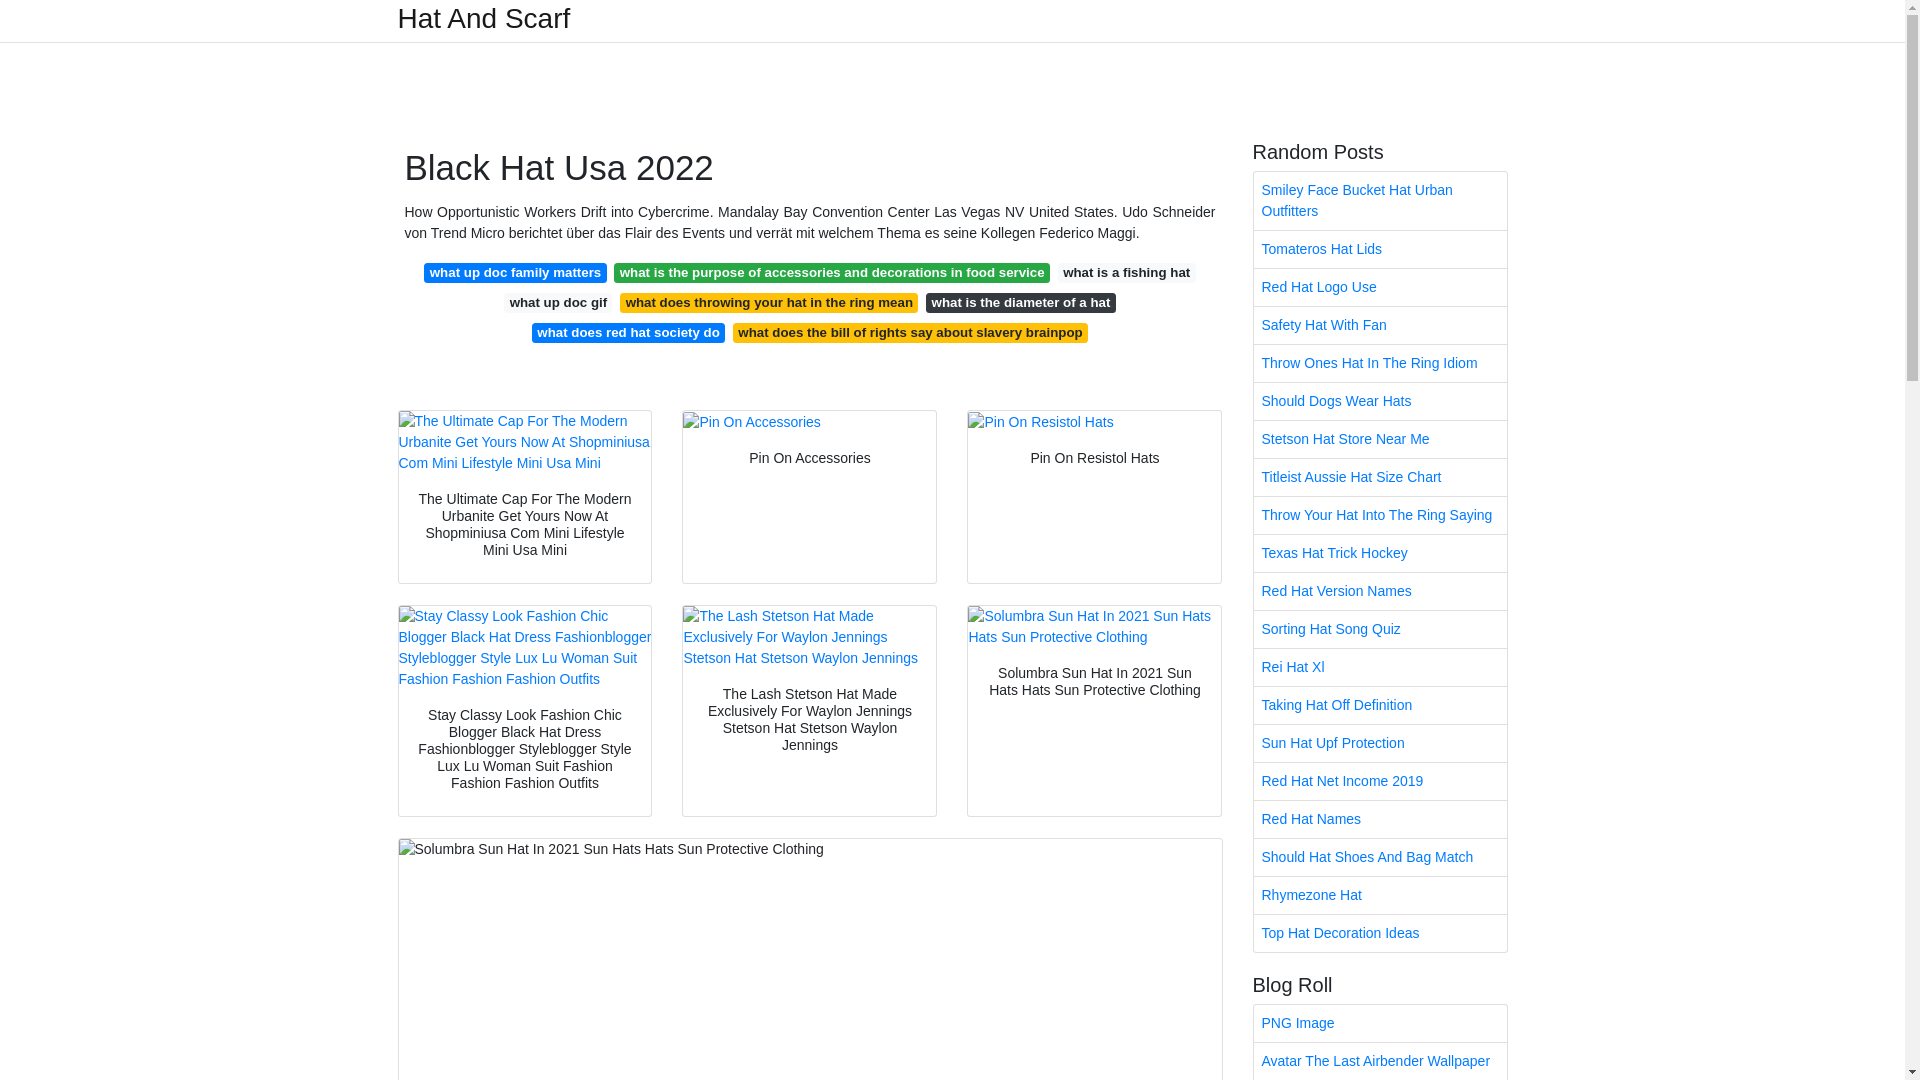  I want to click on Throw Ones Hat In The Ring Idiom, so click(1380, 363).